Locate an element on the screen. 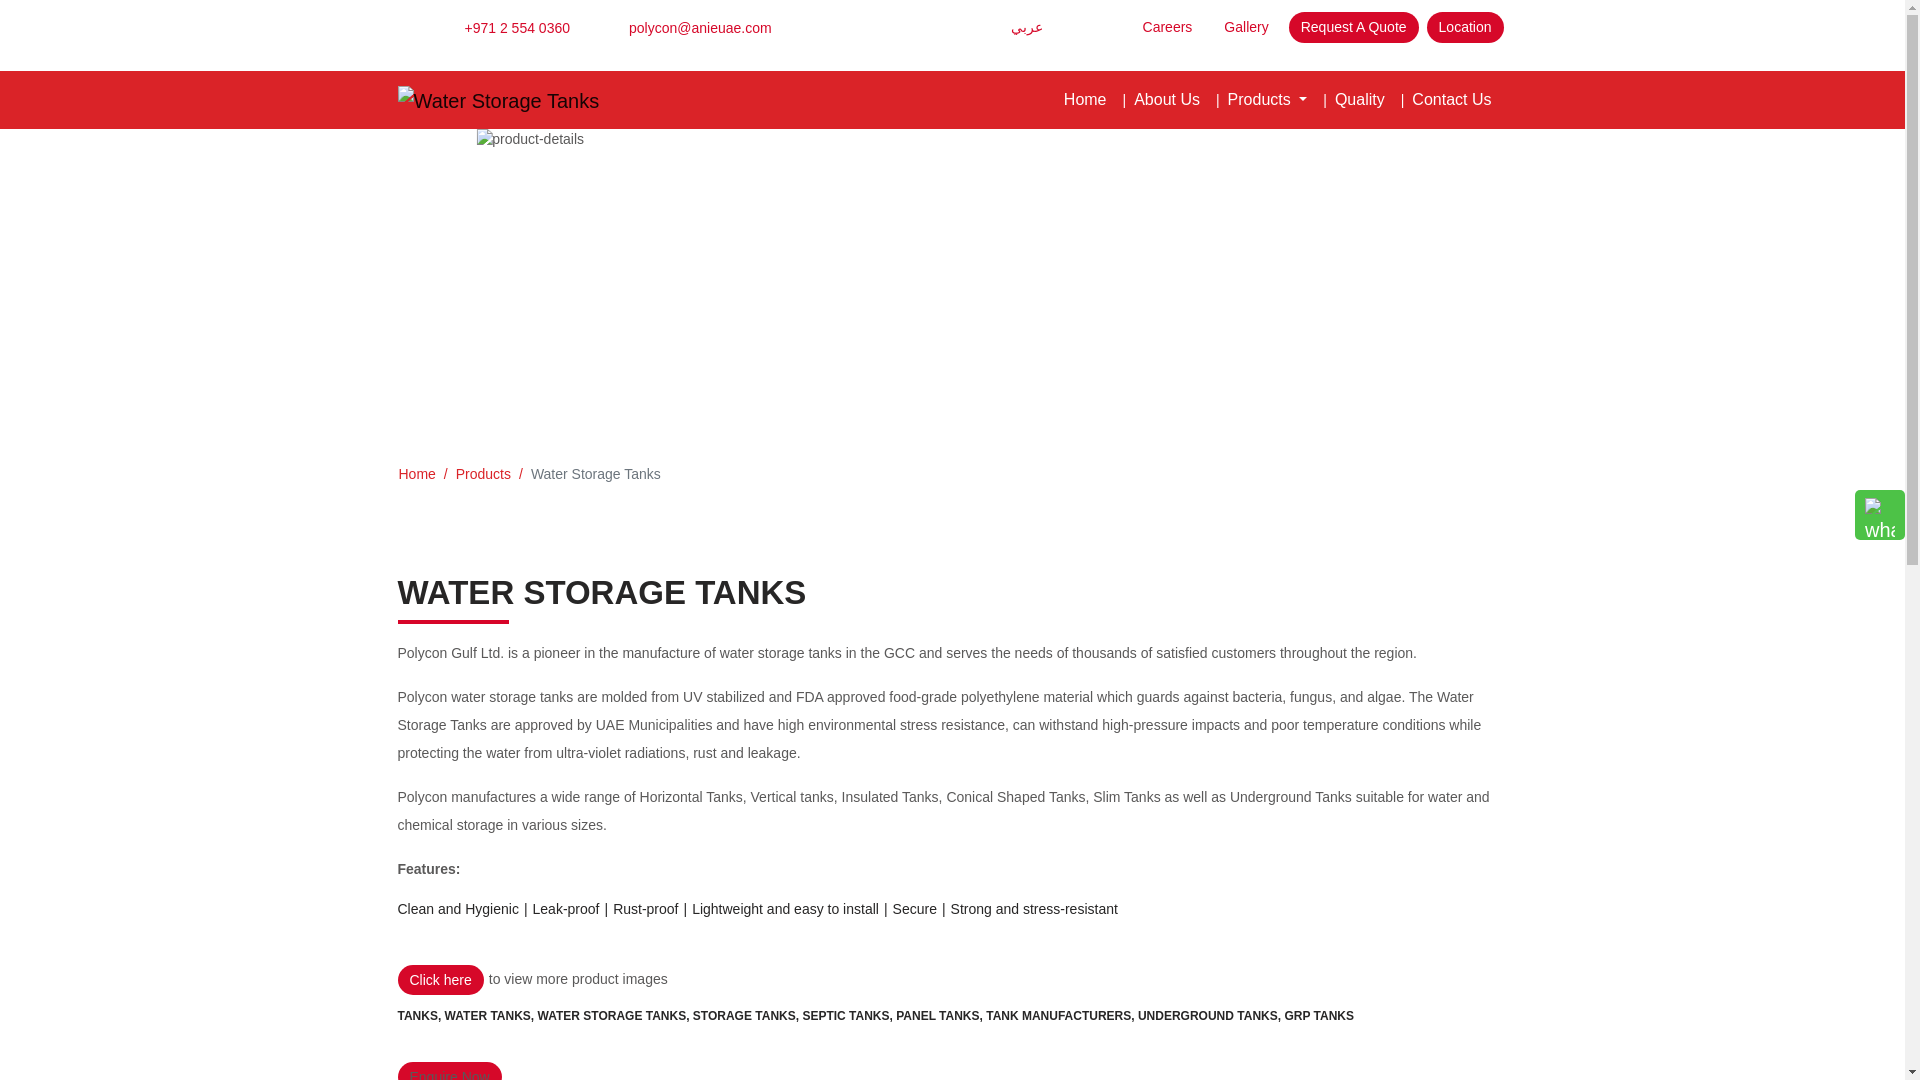 This screenshot has height=1080, width=1920. Enquire Now is located at coordinates (449, 1070).